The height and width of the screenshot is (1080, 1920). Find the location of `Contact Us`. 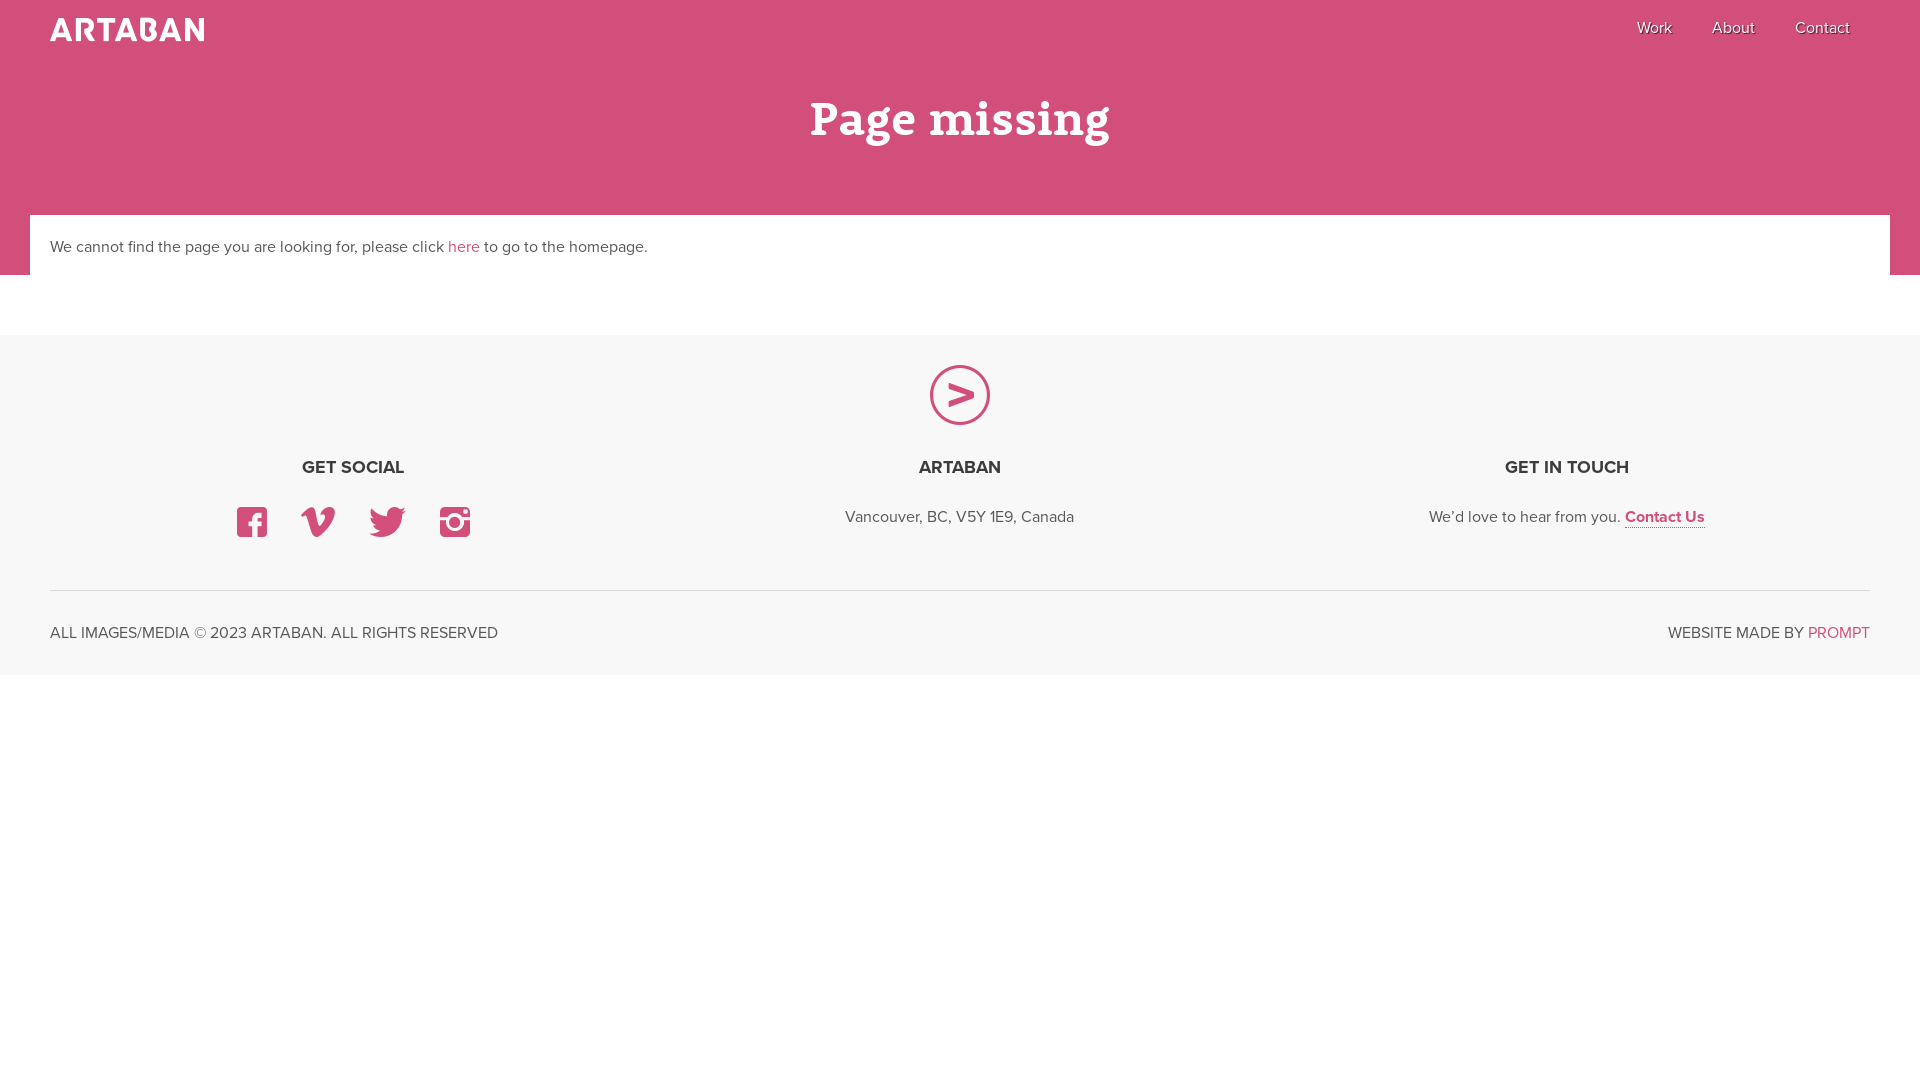

Contact Us is located at coordinates (1665, 518).